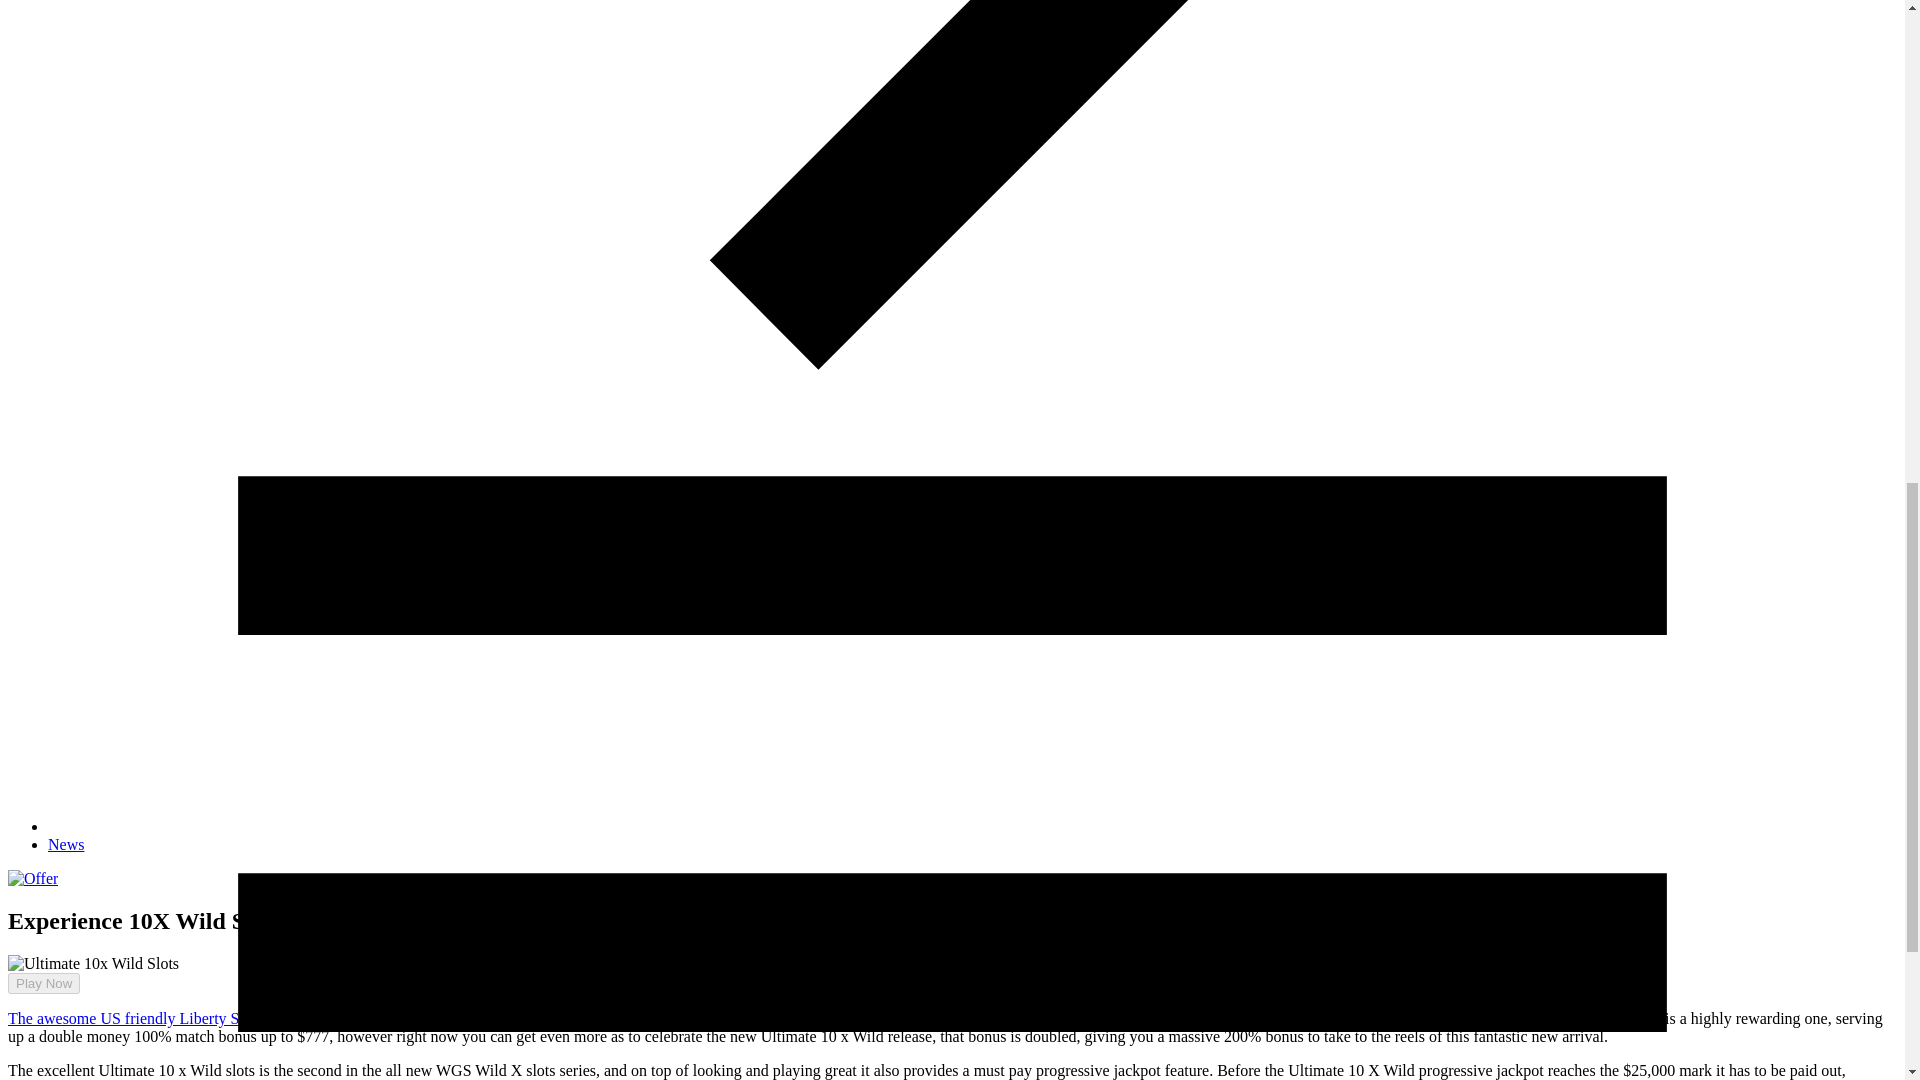 The height and width of the screenshot is (1080, 1920). Describe the element at coordinates (159, 1018) in the screenshot. I see `The awesome US friendly Liberty Slots Casino` at that location.